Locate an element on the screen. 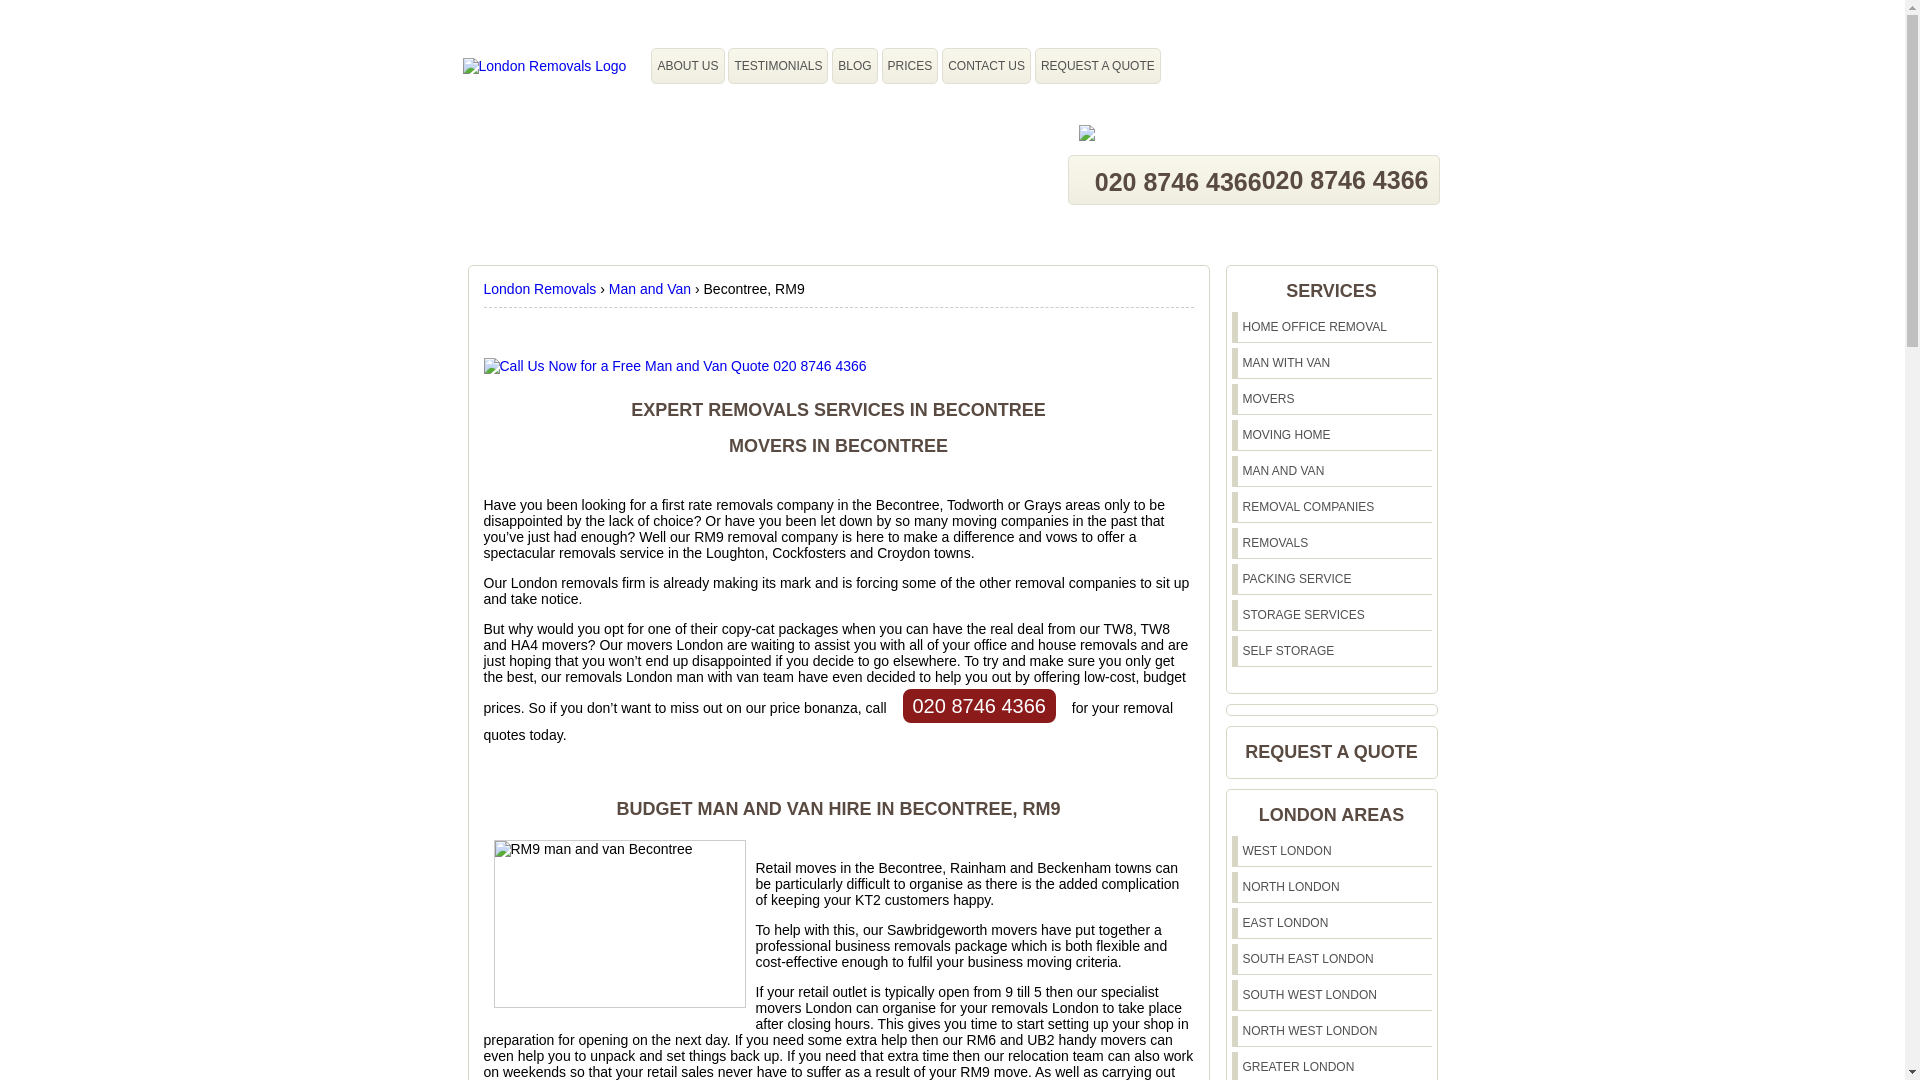 This screenshot has height=1080, width=1920. London Removals is located at coordinates (542, 288).